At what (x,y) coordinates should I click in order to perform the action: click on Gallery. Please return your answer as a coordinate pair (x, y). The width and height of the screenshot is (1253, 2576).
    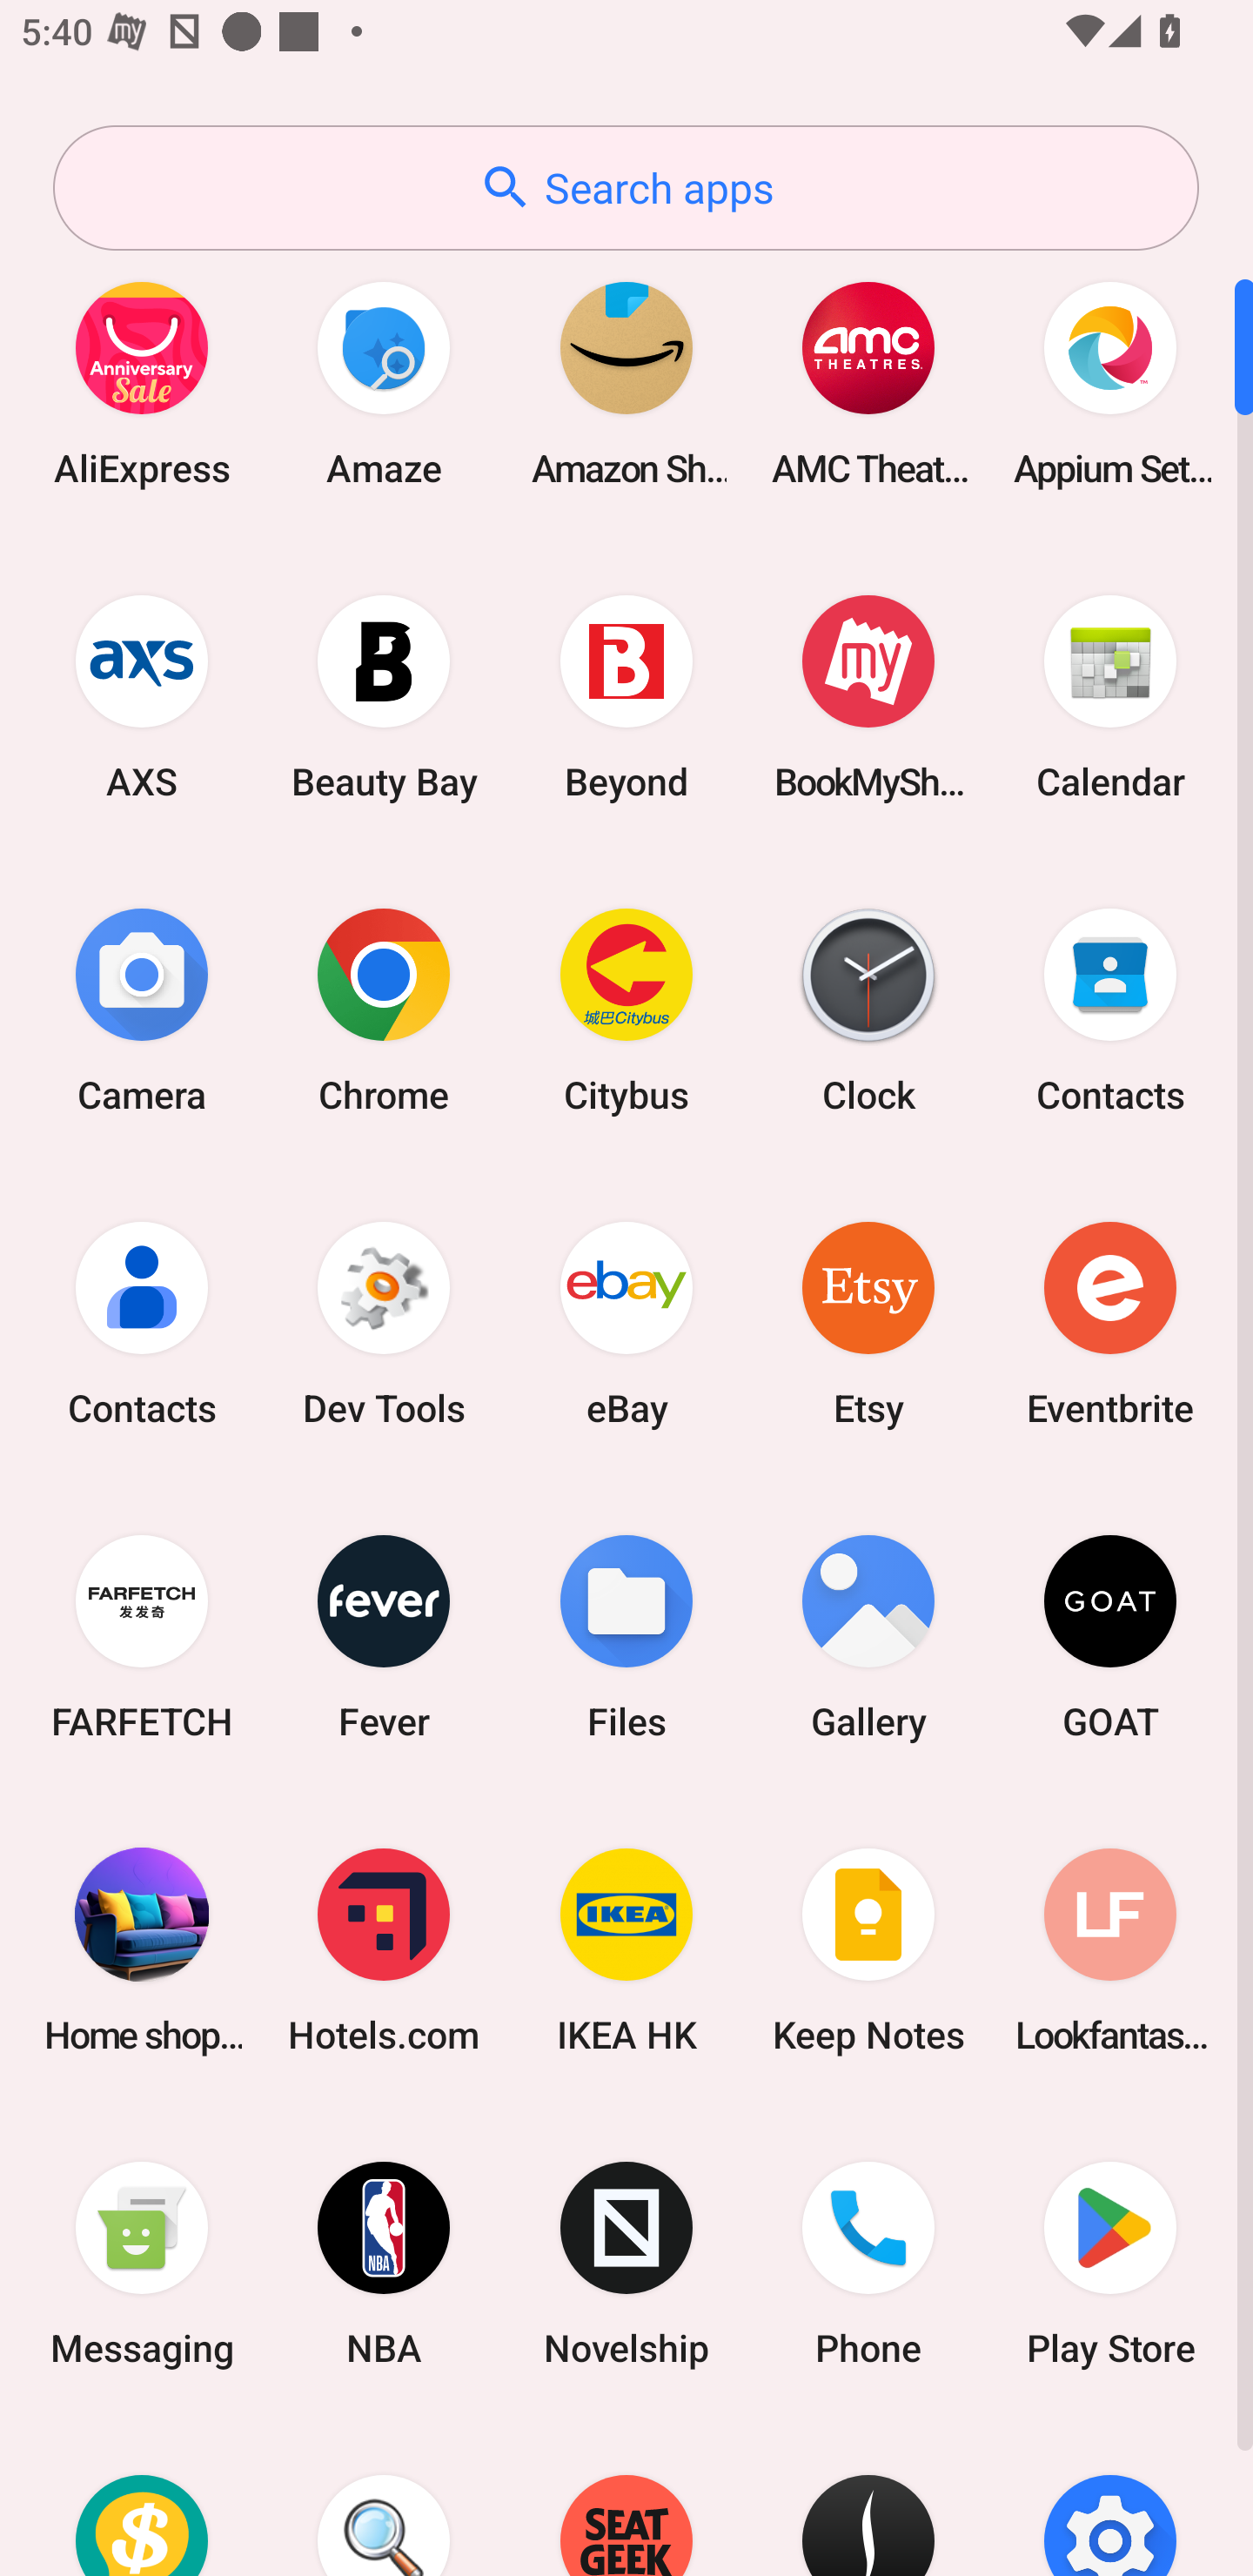
    Looking at the image, I should click on (868, 1636).